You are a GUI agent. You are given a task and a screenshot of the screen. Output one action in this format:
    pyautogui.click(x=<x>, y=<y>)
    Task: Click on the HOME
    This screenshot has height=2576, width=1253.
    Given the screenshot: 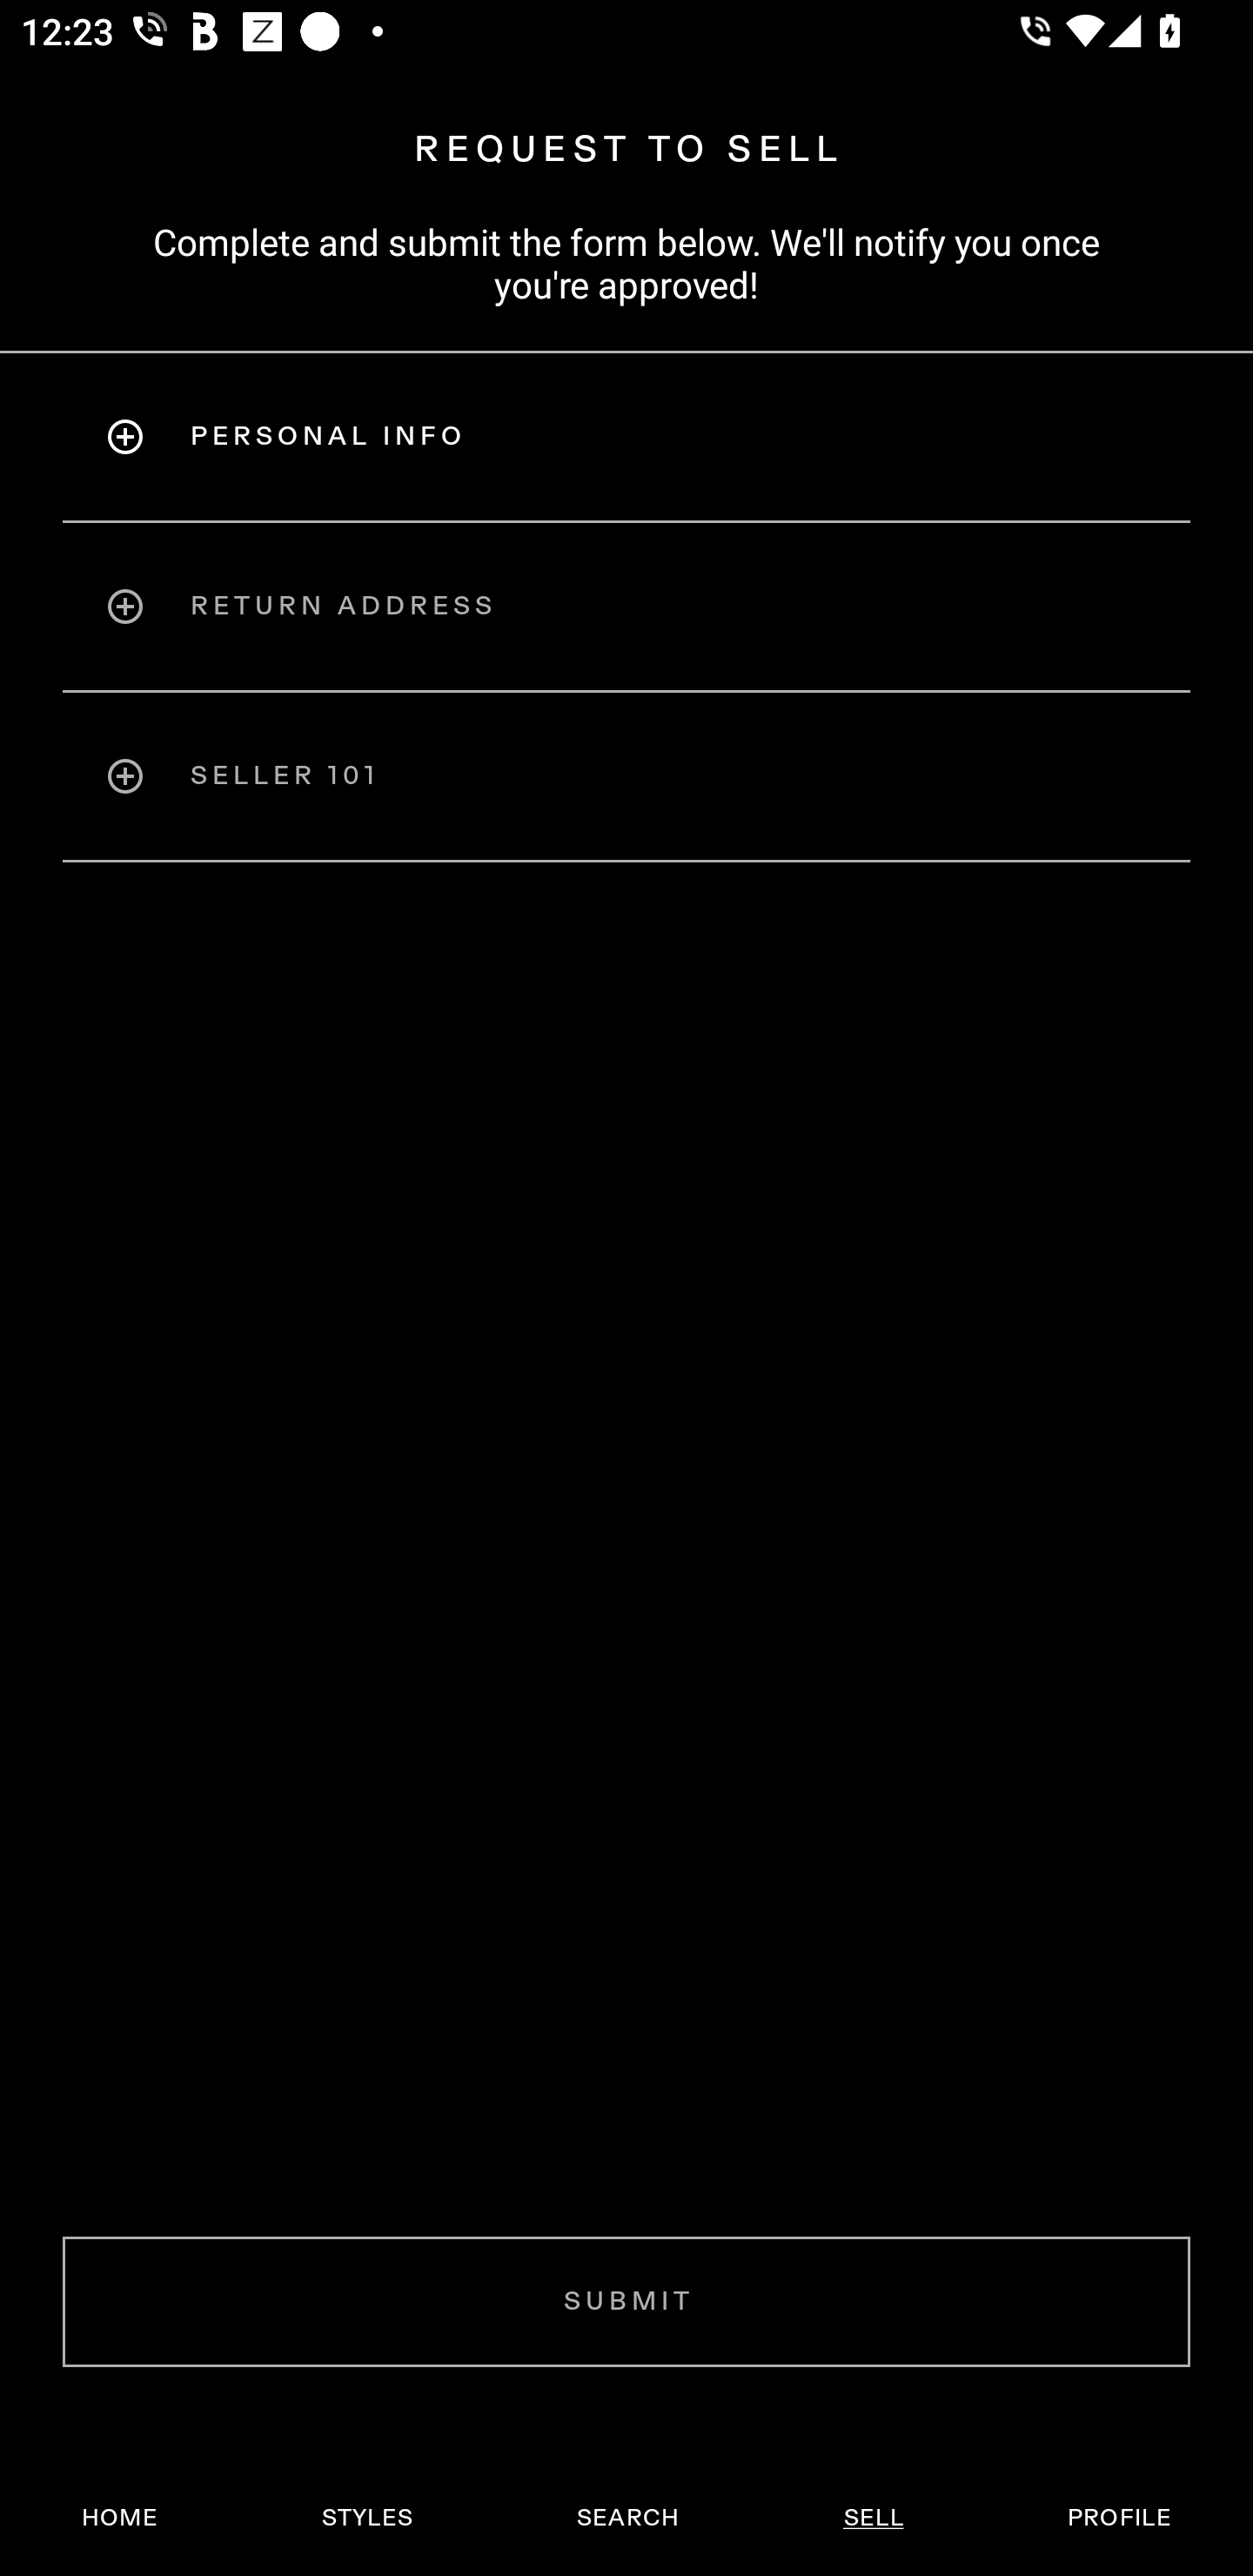 What is the action you would take?
    pyautogui.click(x=120, y=2518)
    